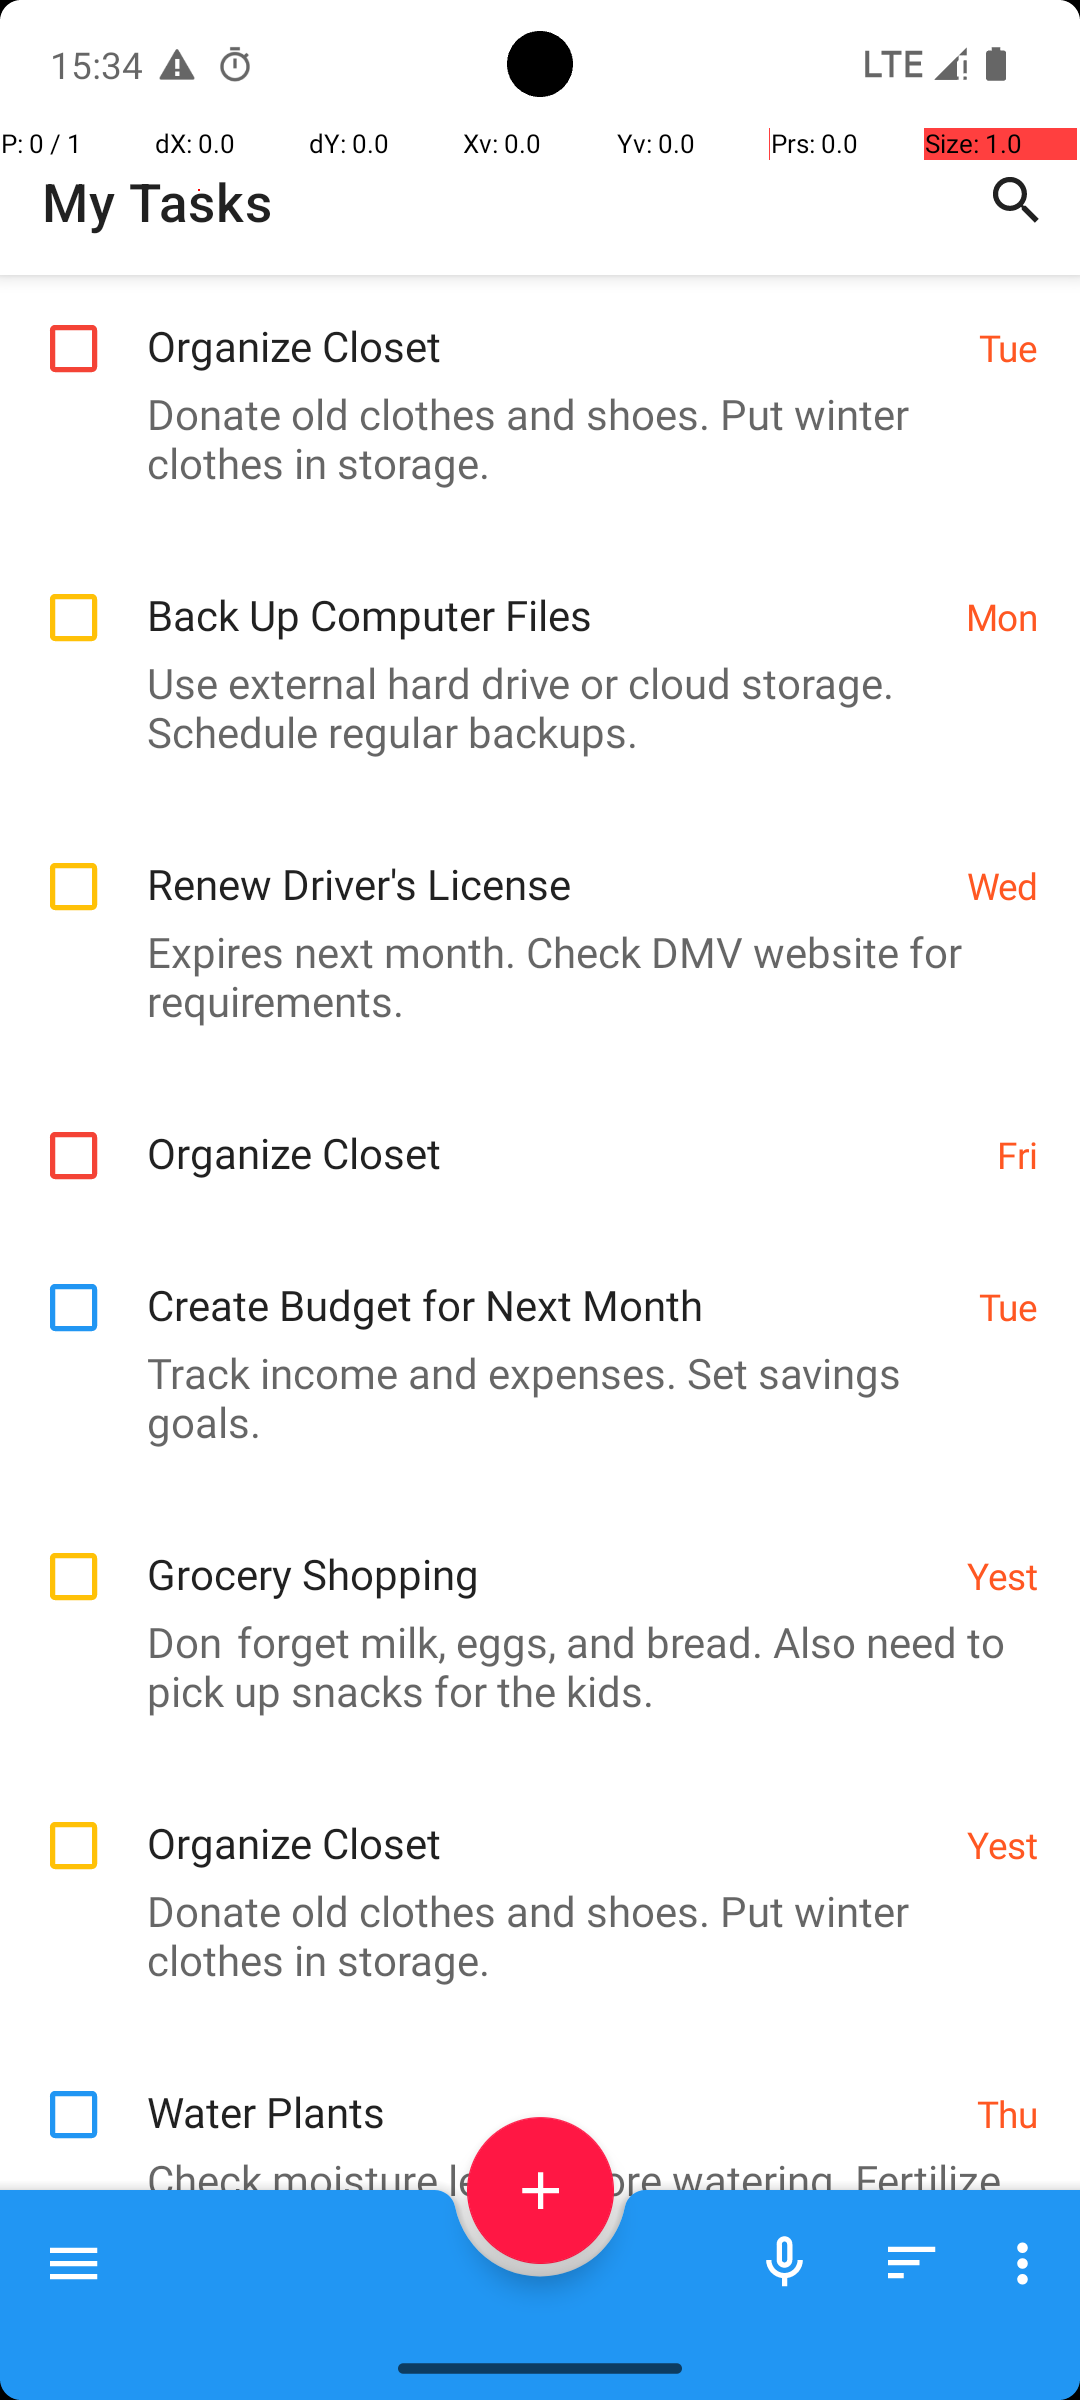 The width and height of the screenshot is (1080, 2400). Describe the element at coordinates (157, 202) in the screenshot. I see `My Tasks` at that location.